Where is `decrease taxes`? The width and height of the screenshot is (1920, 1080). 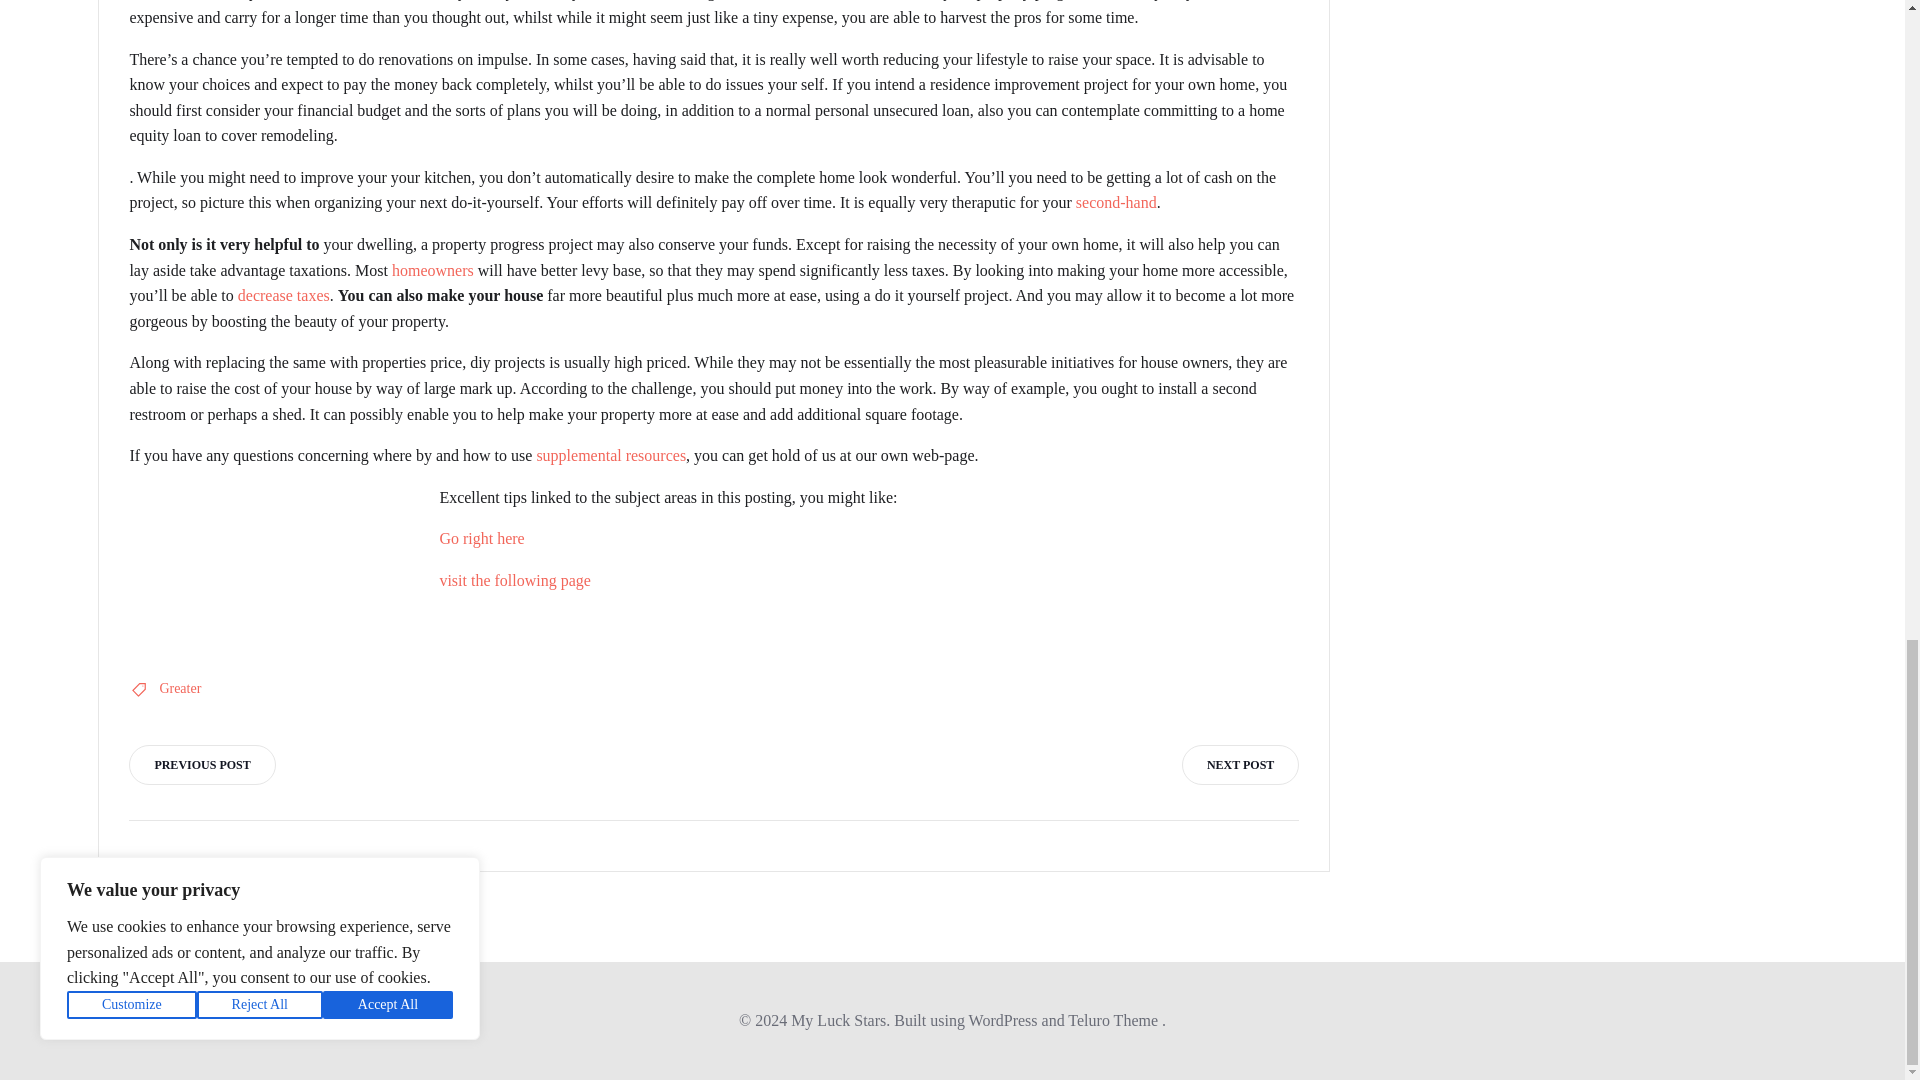 decrease taxes is located at coordinates (284, 295).